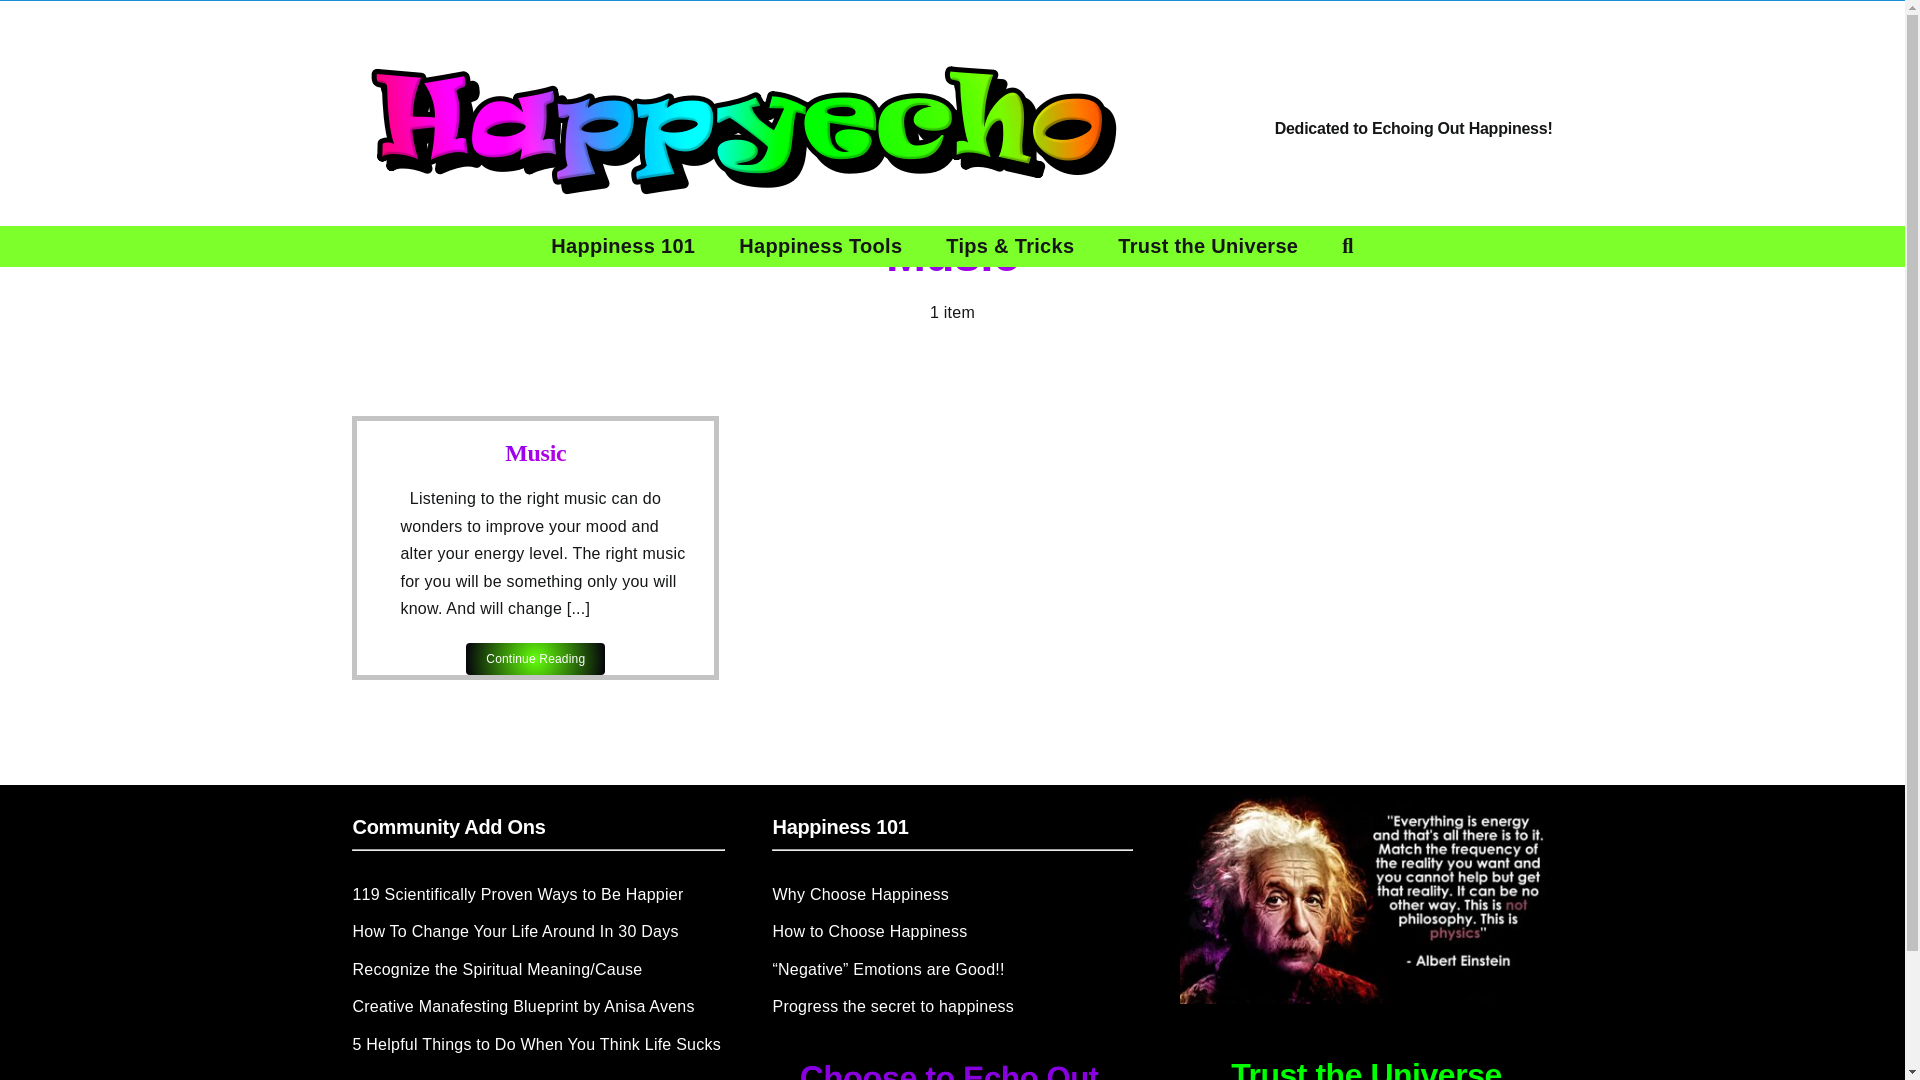 Image resolution: width=1920 pixels, height=1080 pixels. I want to click on Progress the secret to happiness, so click(952, 1007).